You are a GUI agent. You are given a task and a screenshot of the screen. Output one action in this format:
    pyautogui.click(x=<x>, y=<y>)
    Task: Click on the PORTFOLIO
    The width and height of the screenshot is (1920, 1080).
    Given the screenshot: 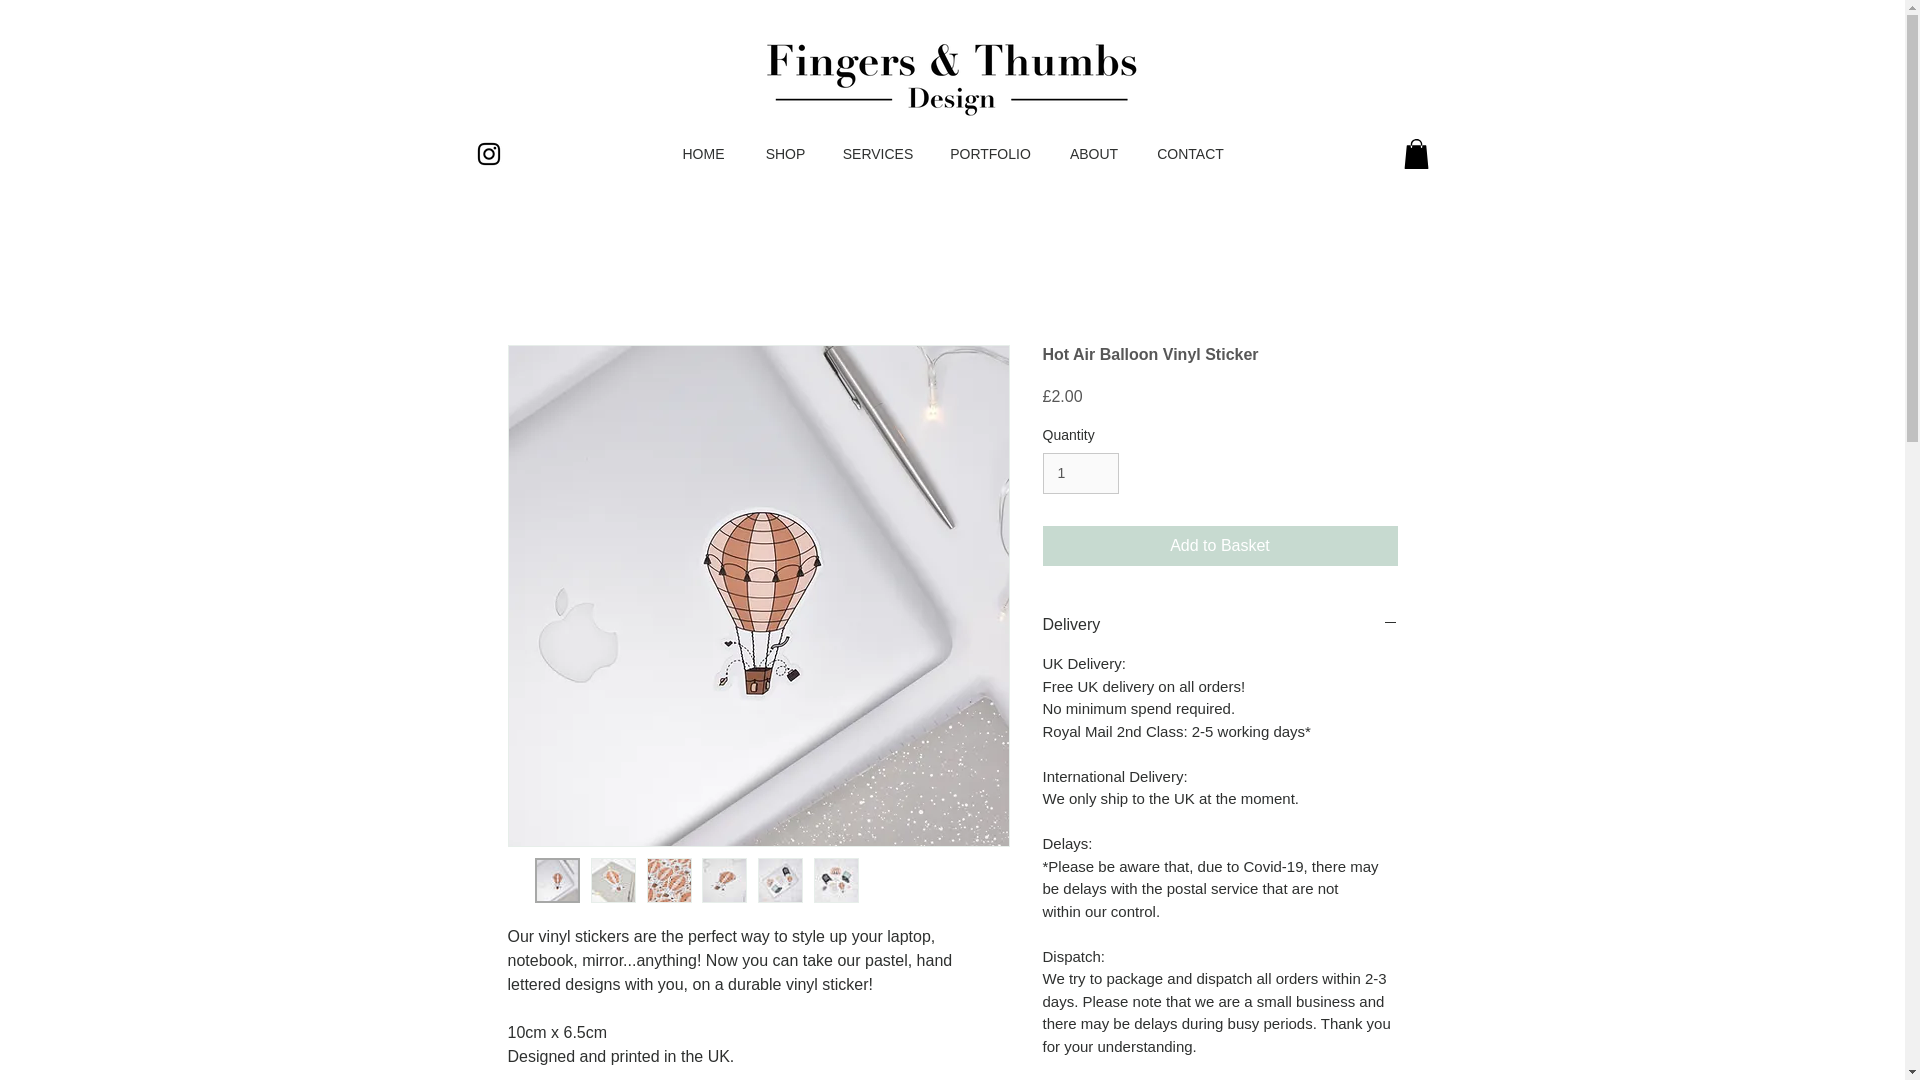 What is the action you would take?
    pyautogui.click(x=990, y=154)
    